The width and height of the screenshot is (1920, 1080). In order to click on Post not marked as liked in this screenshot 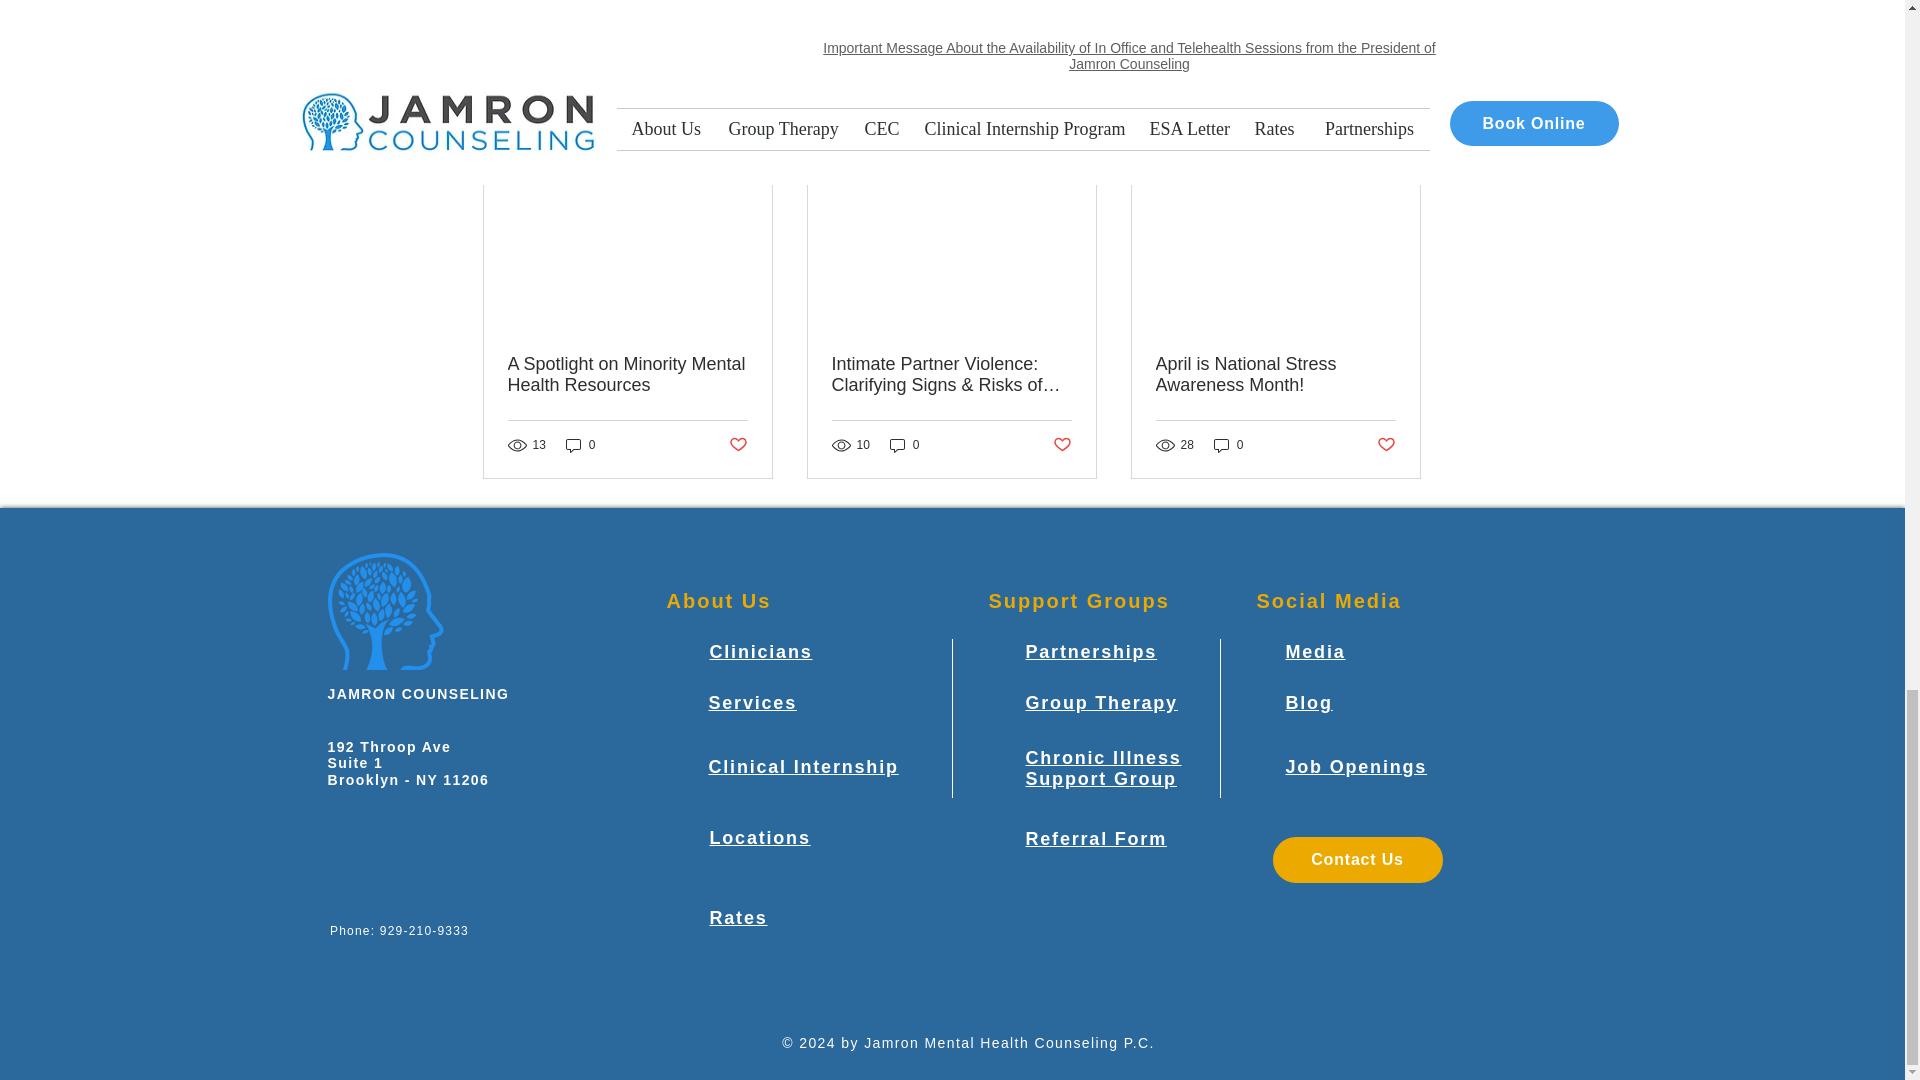, I will do `click(1312, 22)`.